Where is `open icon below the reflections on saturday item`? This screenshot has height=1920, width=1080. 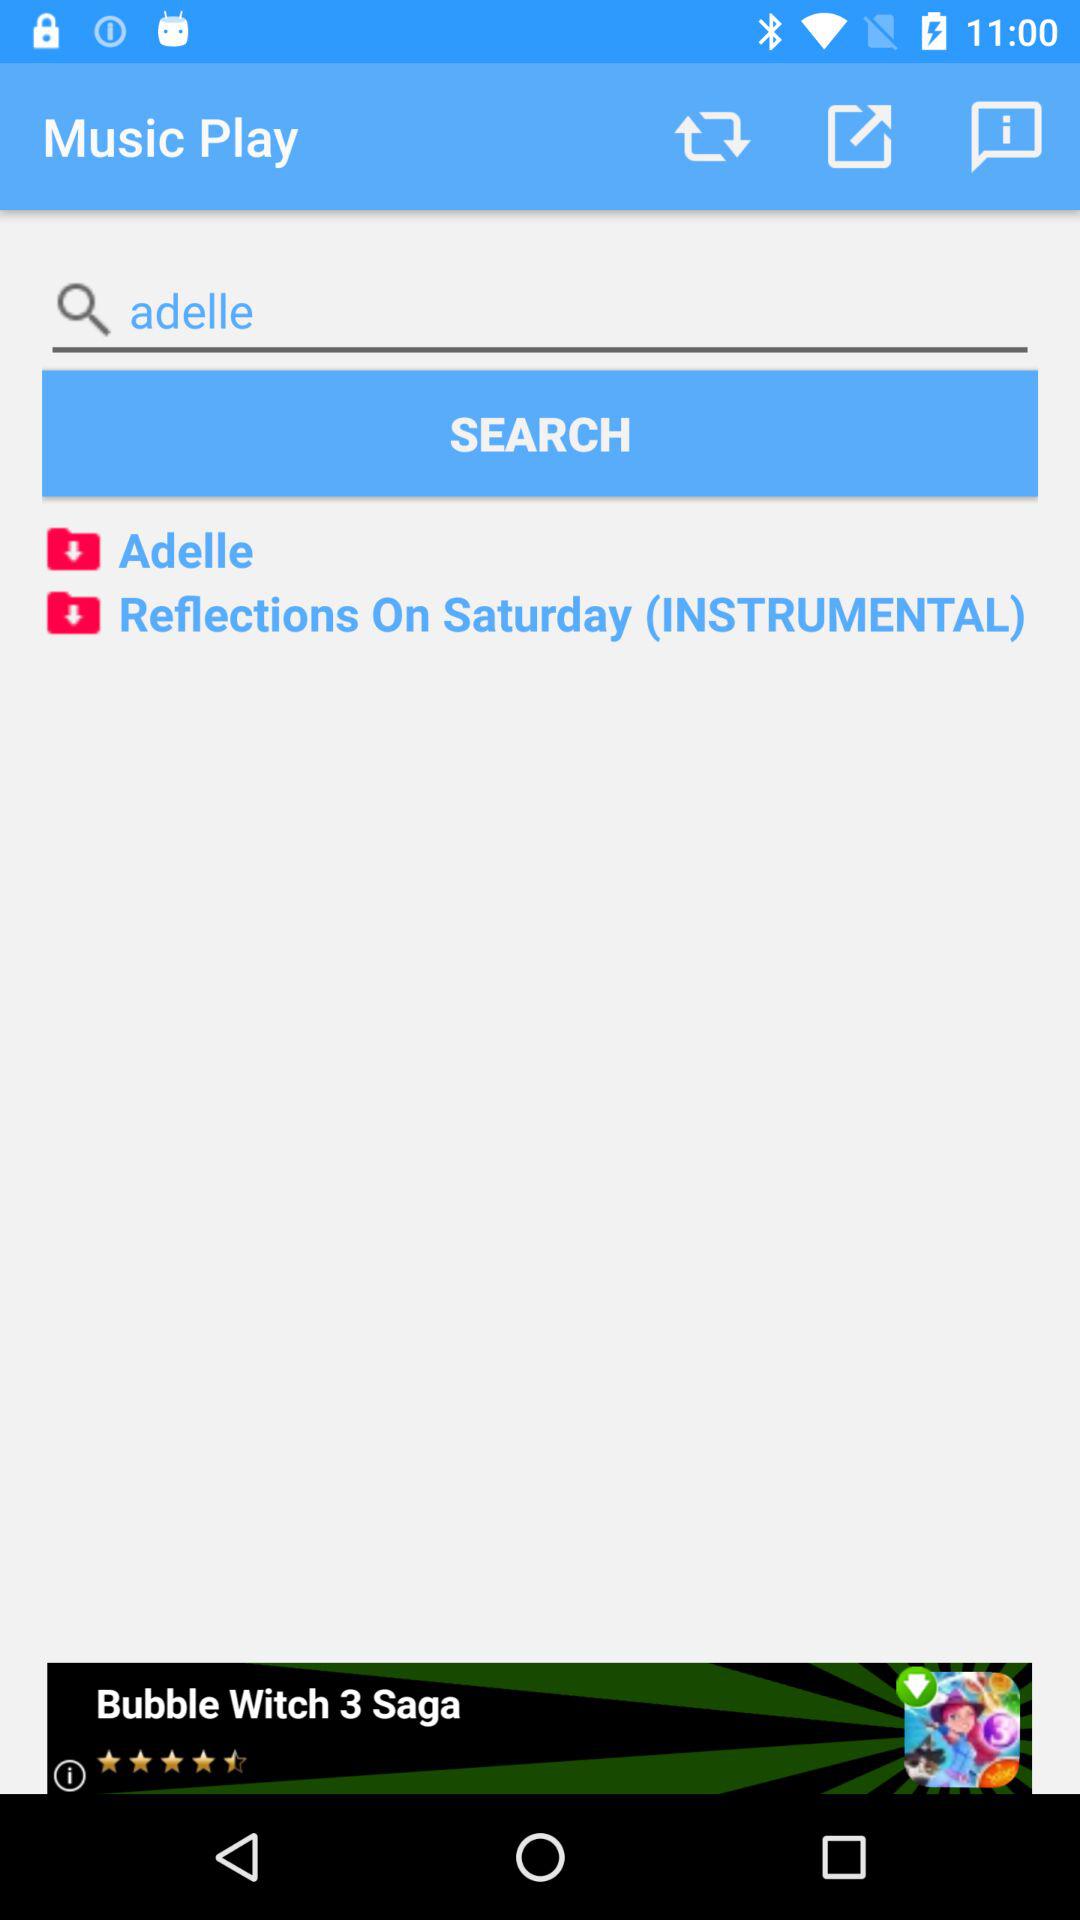 open icon below the reflections on saturday item is located at coordinates (540, 1728).